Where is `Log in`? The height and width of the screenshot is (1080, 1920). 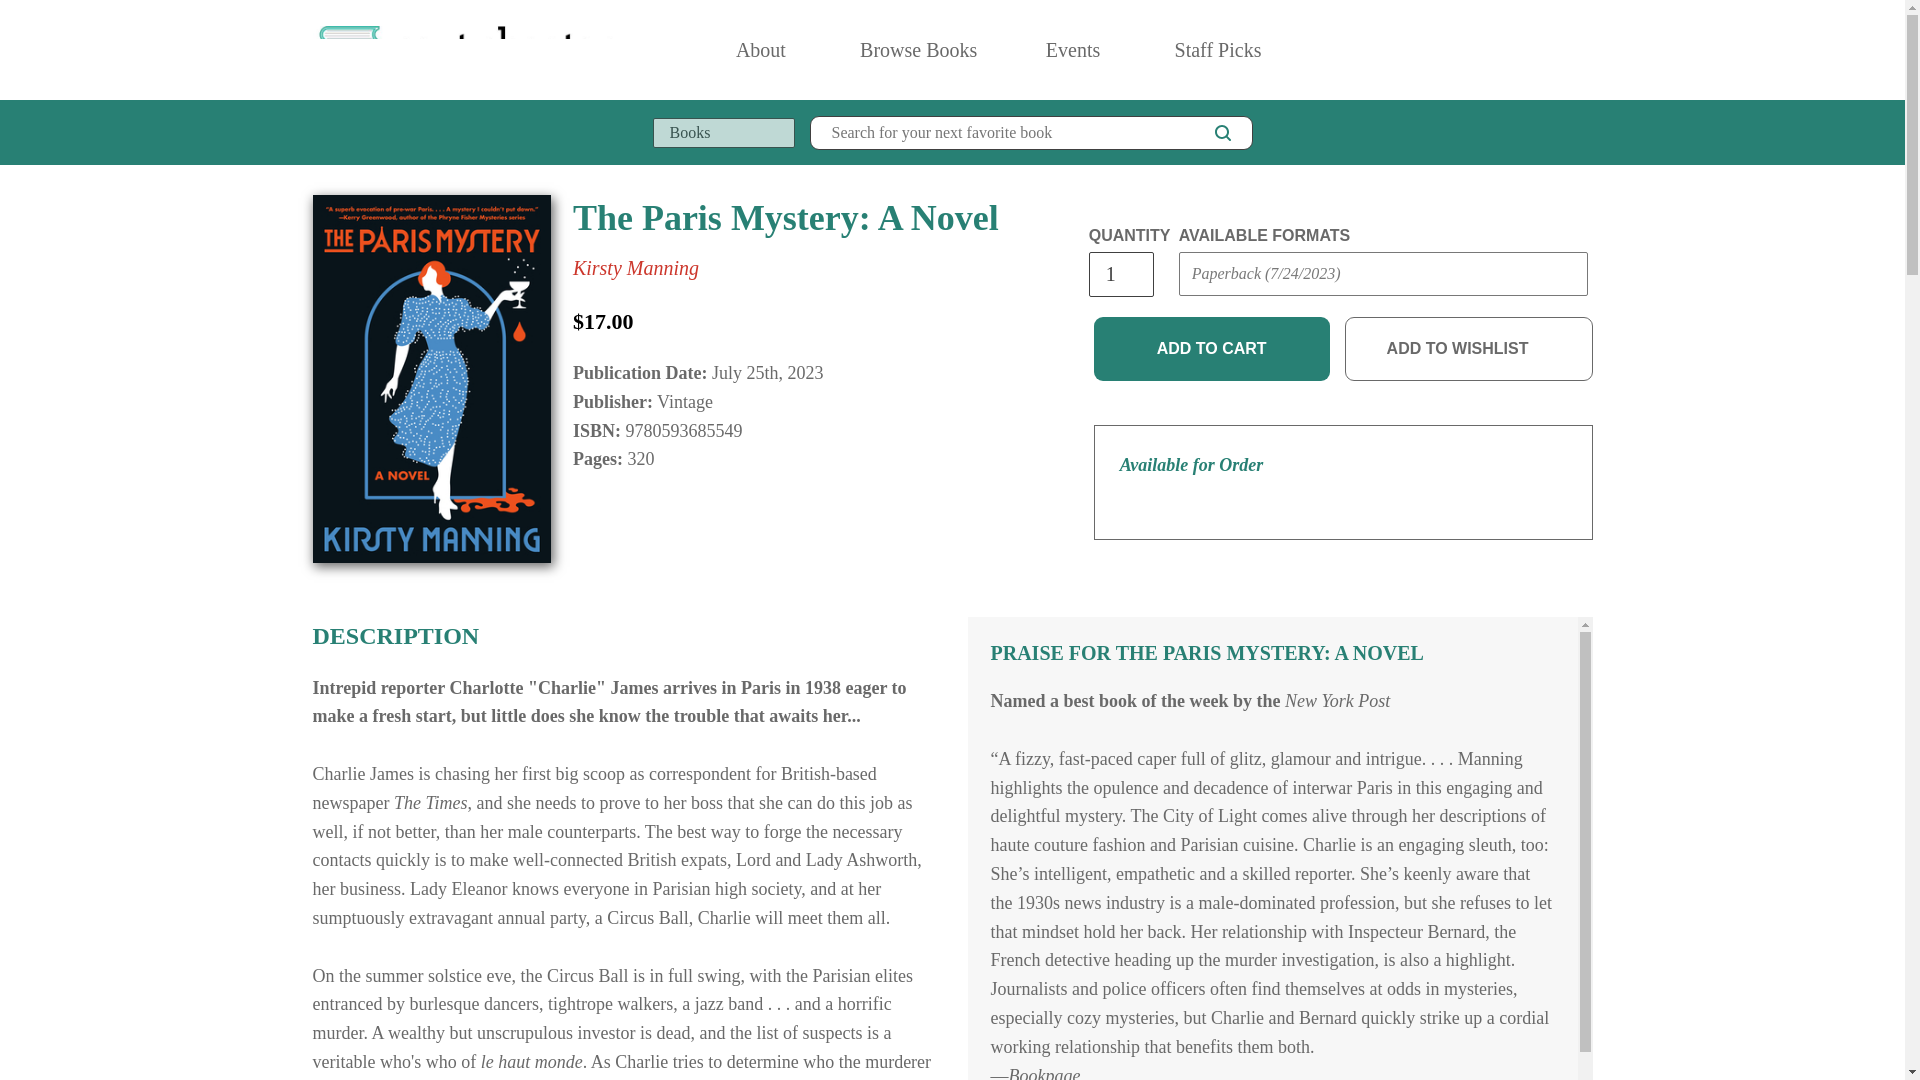
Log in is located at coordinates (1496, 50).